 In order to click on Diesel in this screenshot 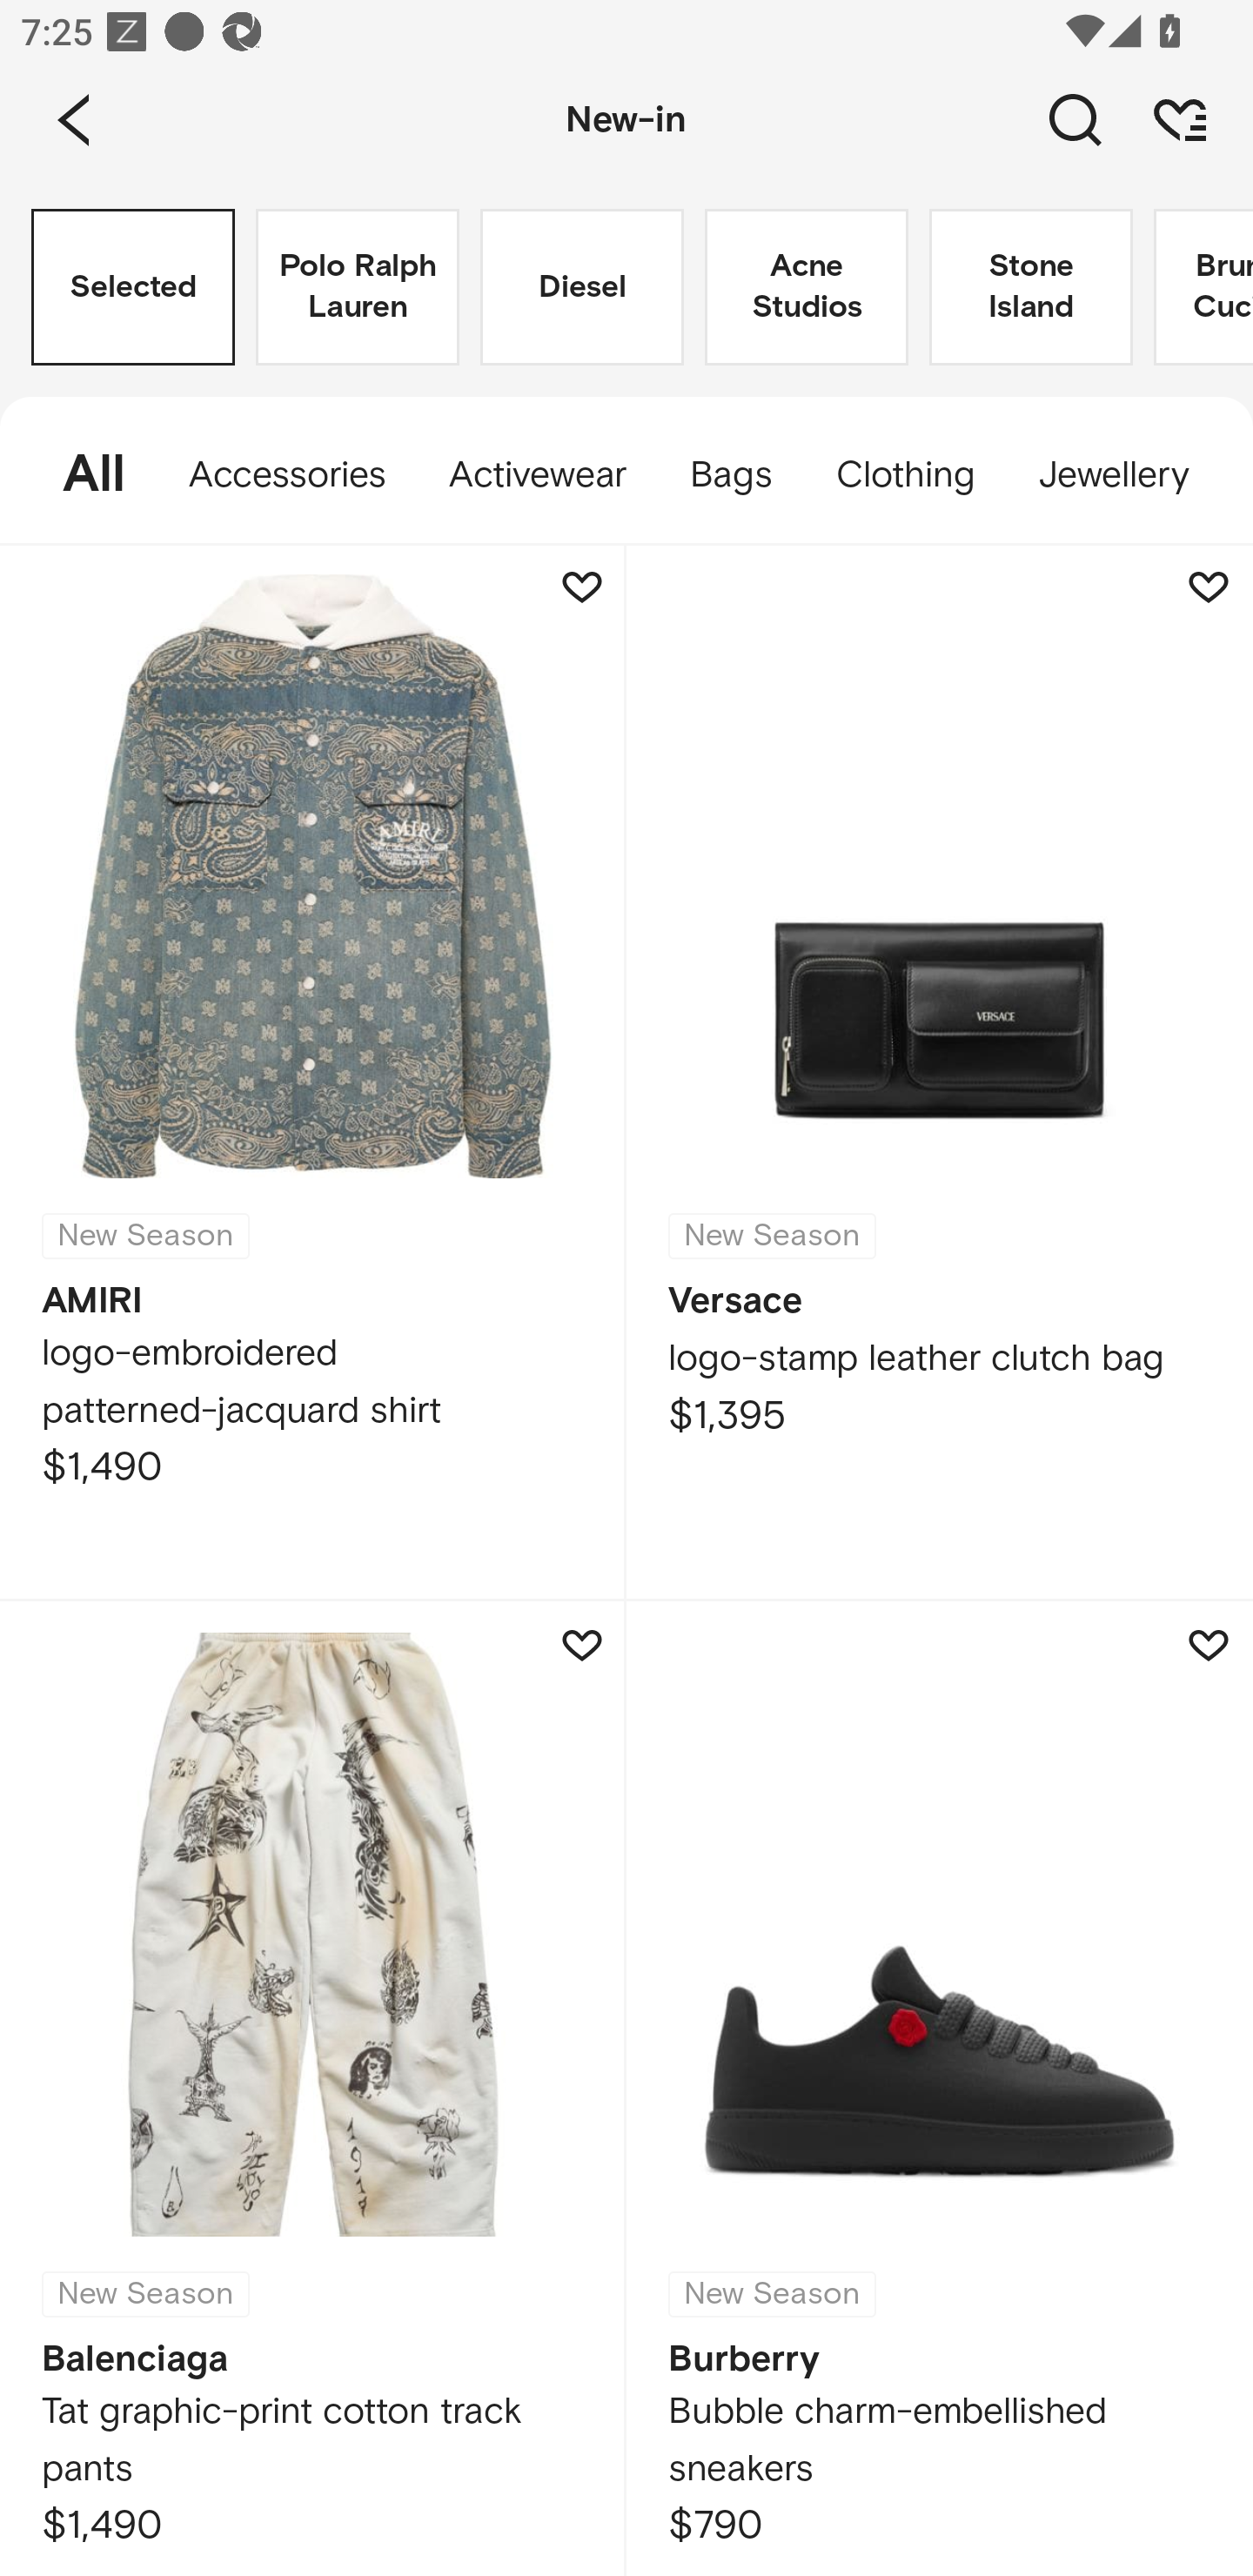, I will do `click(581, 287)`.